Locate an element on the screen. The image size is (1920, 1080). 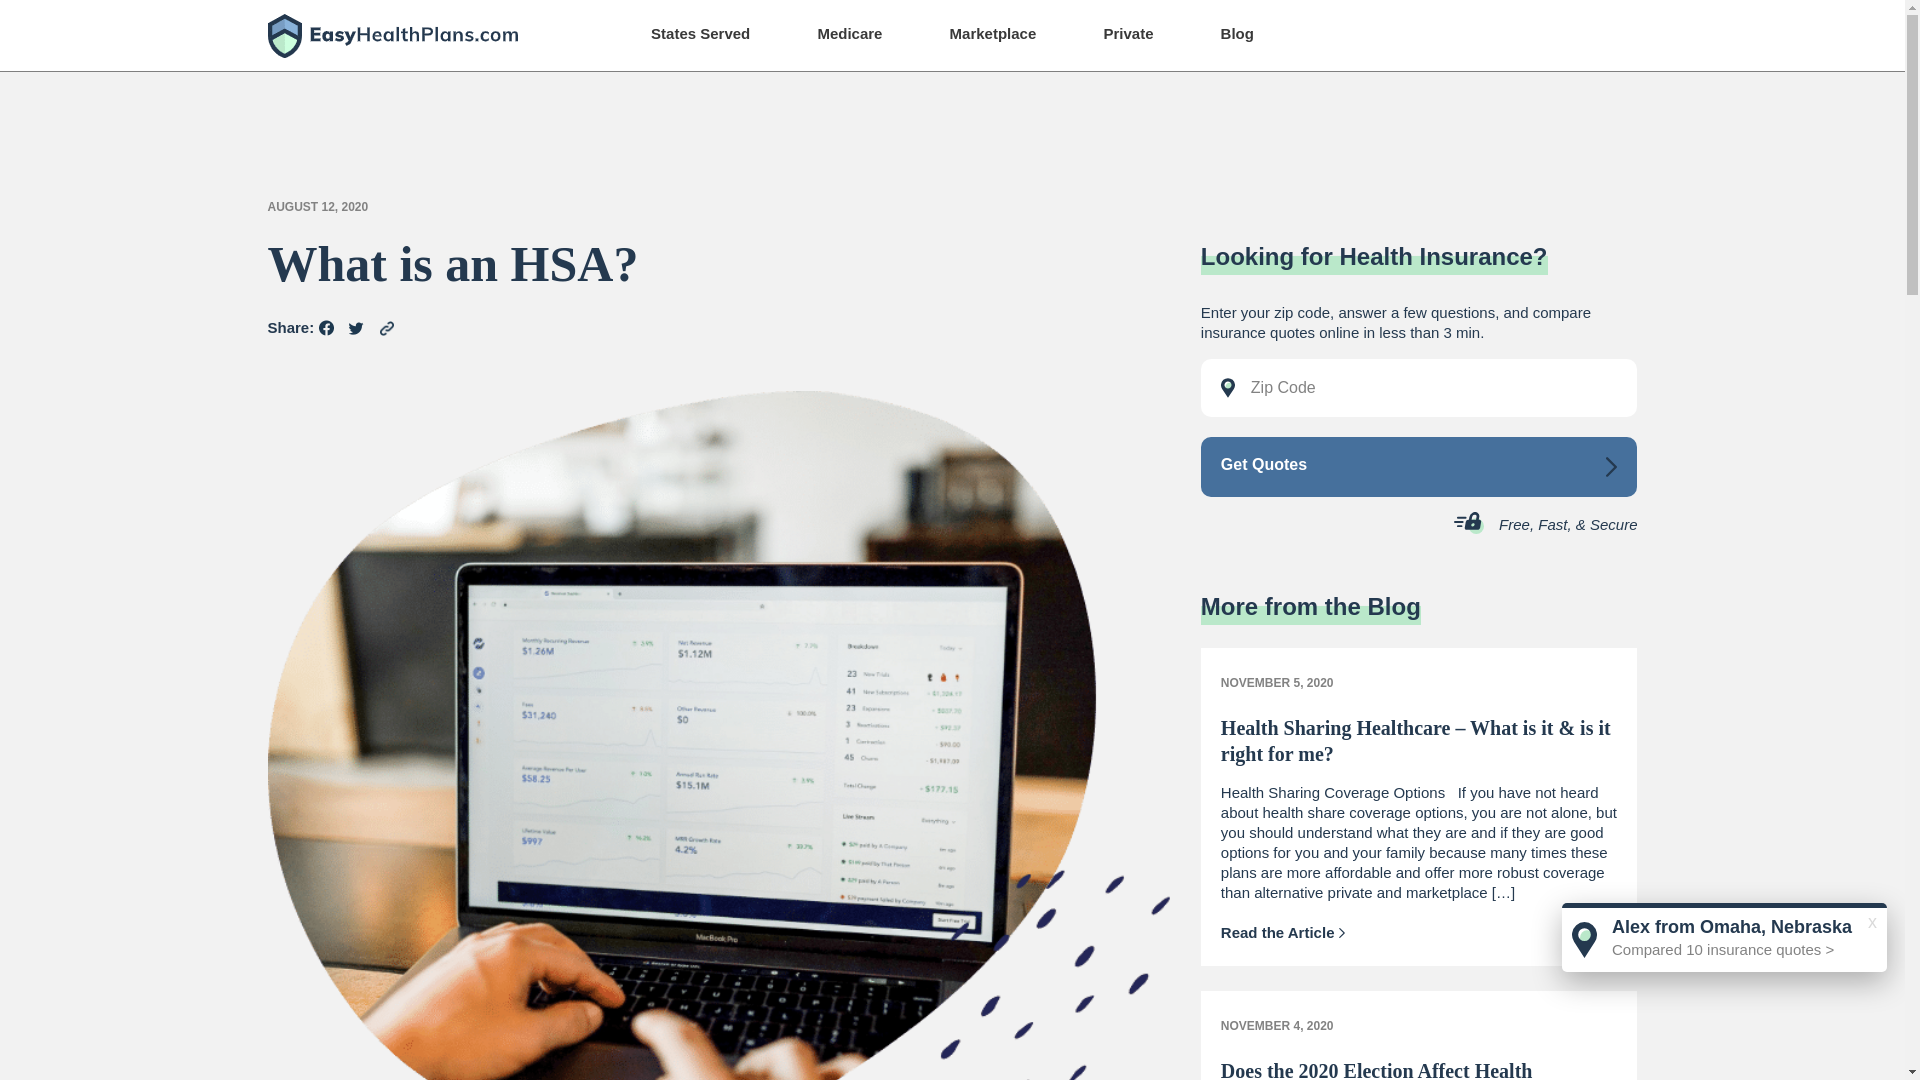
Send Link is located at coordinates (386, 328).